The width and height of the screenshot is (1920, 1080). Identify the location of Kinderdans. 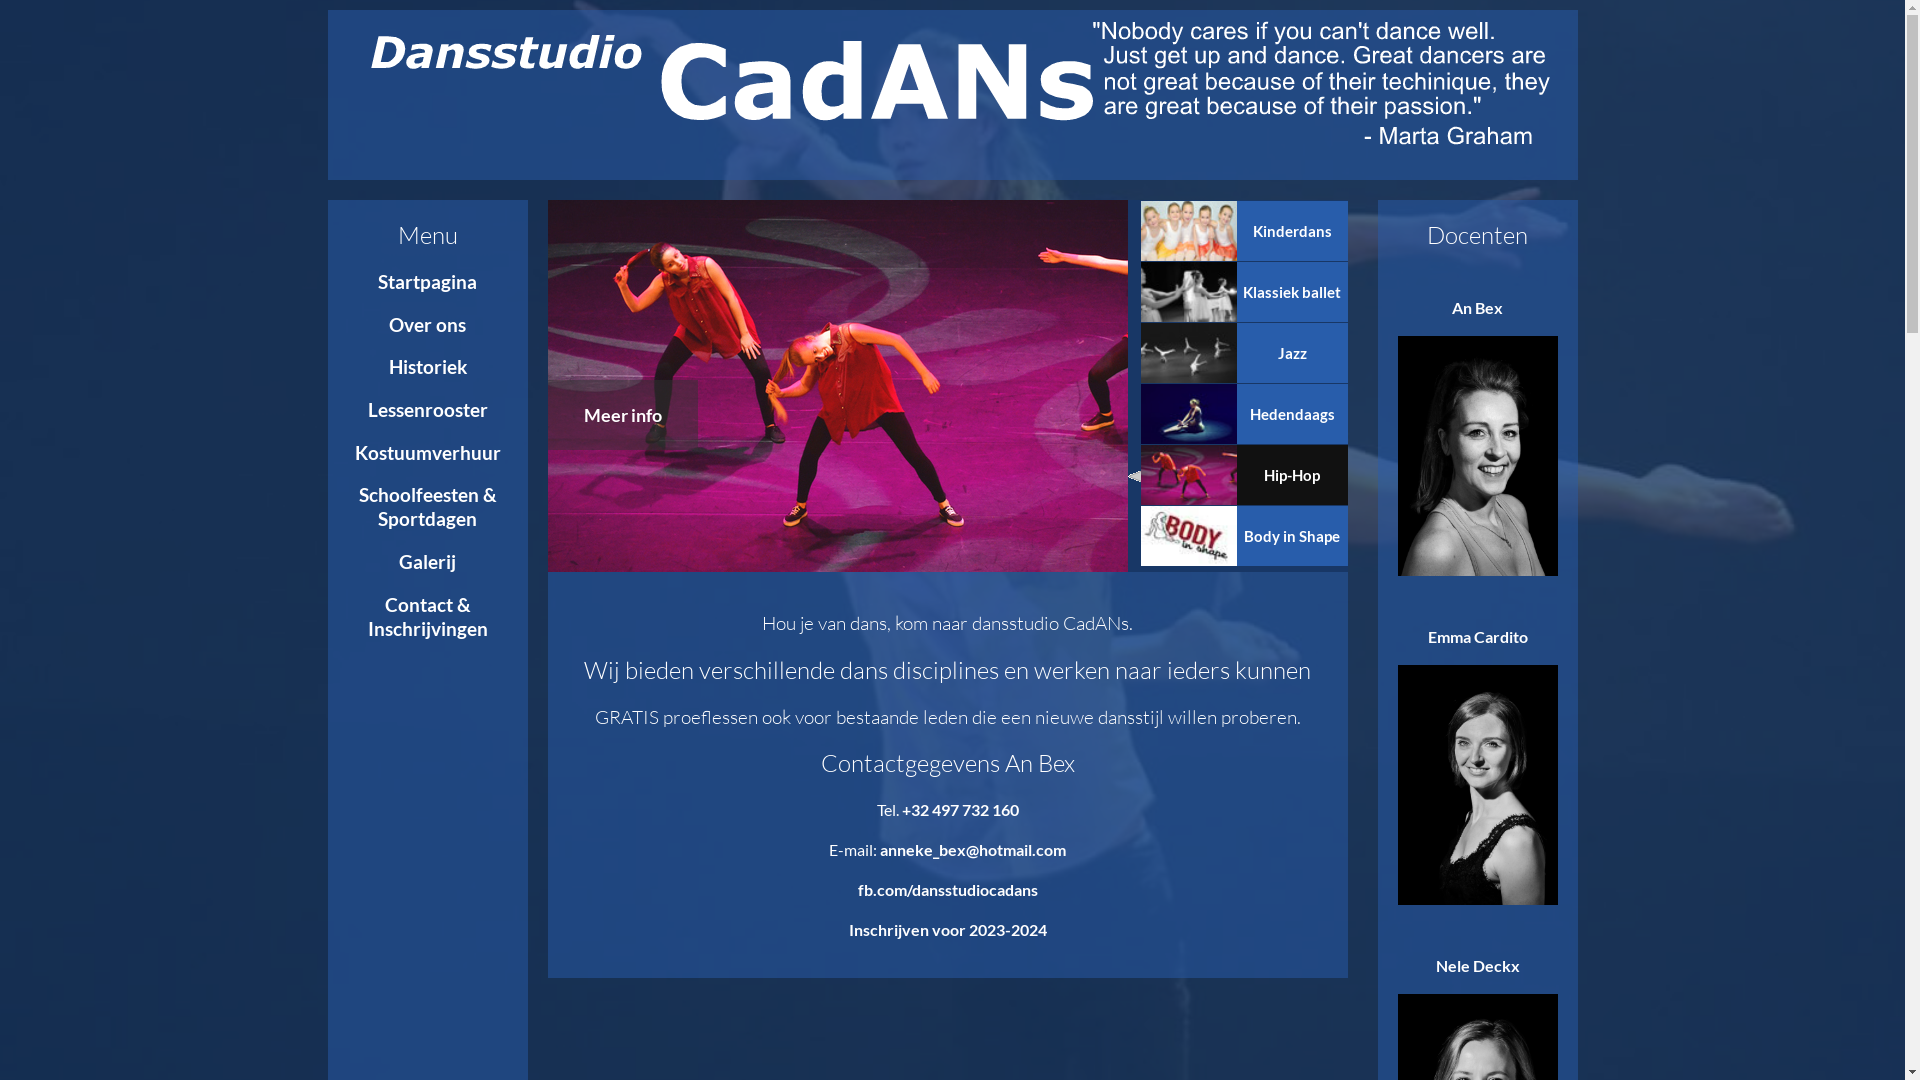
(1244, 231).